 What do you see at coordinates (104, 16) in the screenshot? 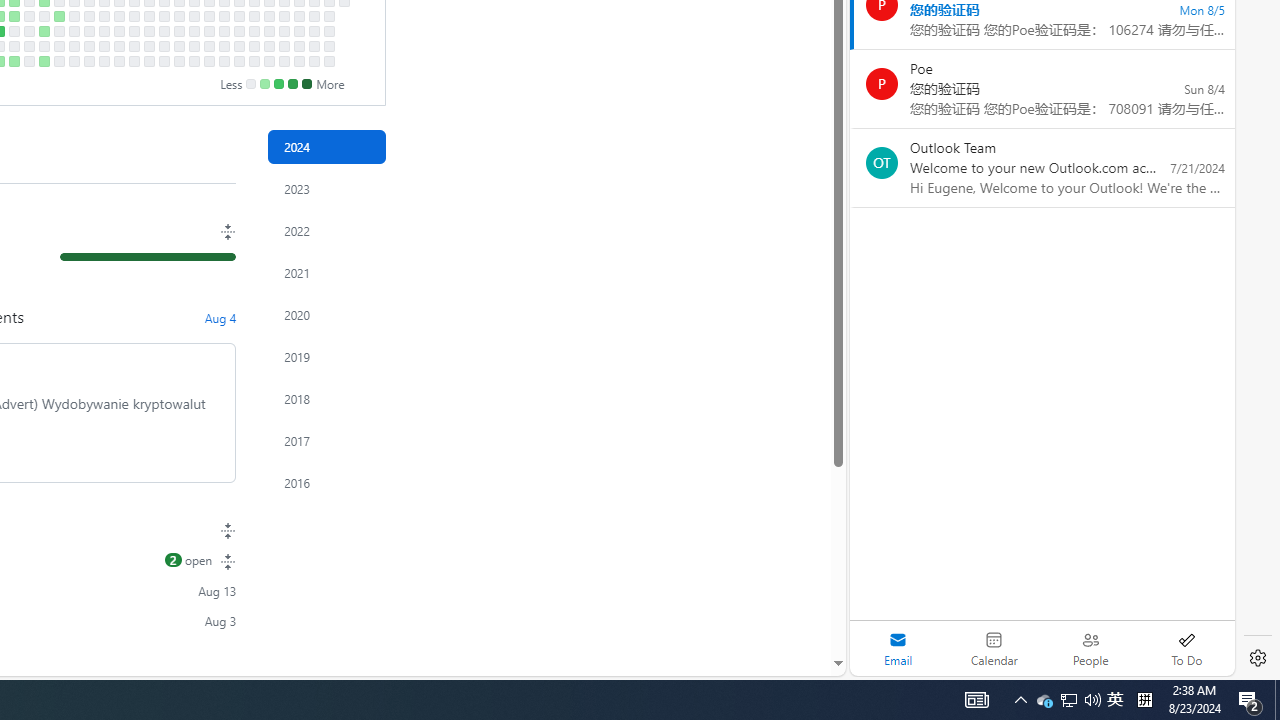
I see `No contributions on September 11th.` at bounding box center [104, 16].